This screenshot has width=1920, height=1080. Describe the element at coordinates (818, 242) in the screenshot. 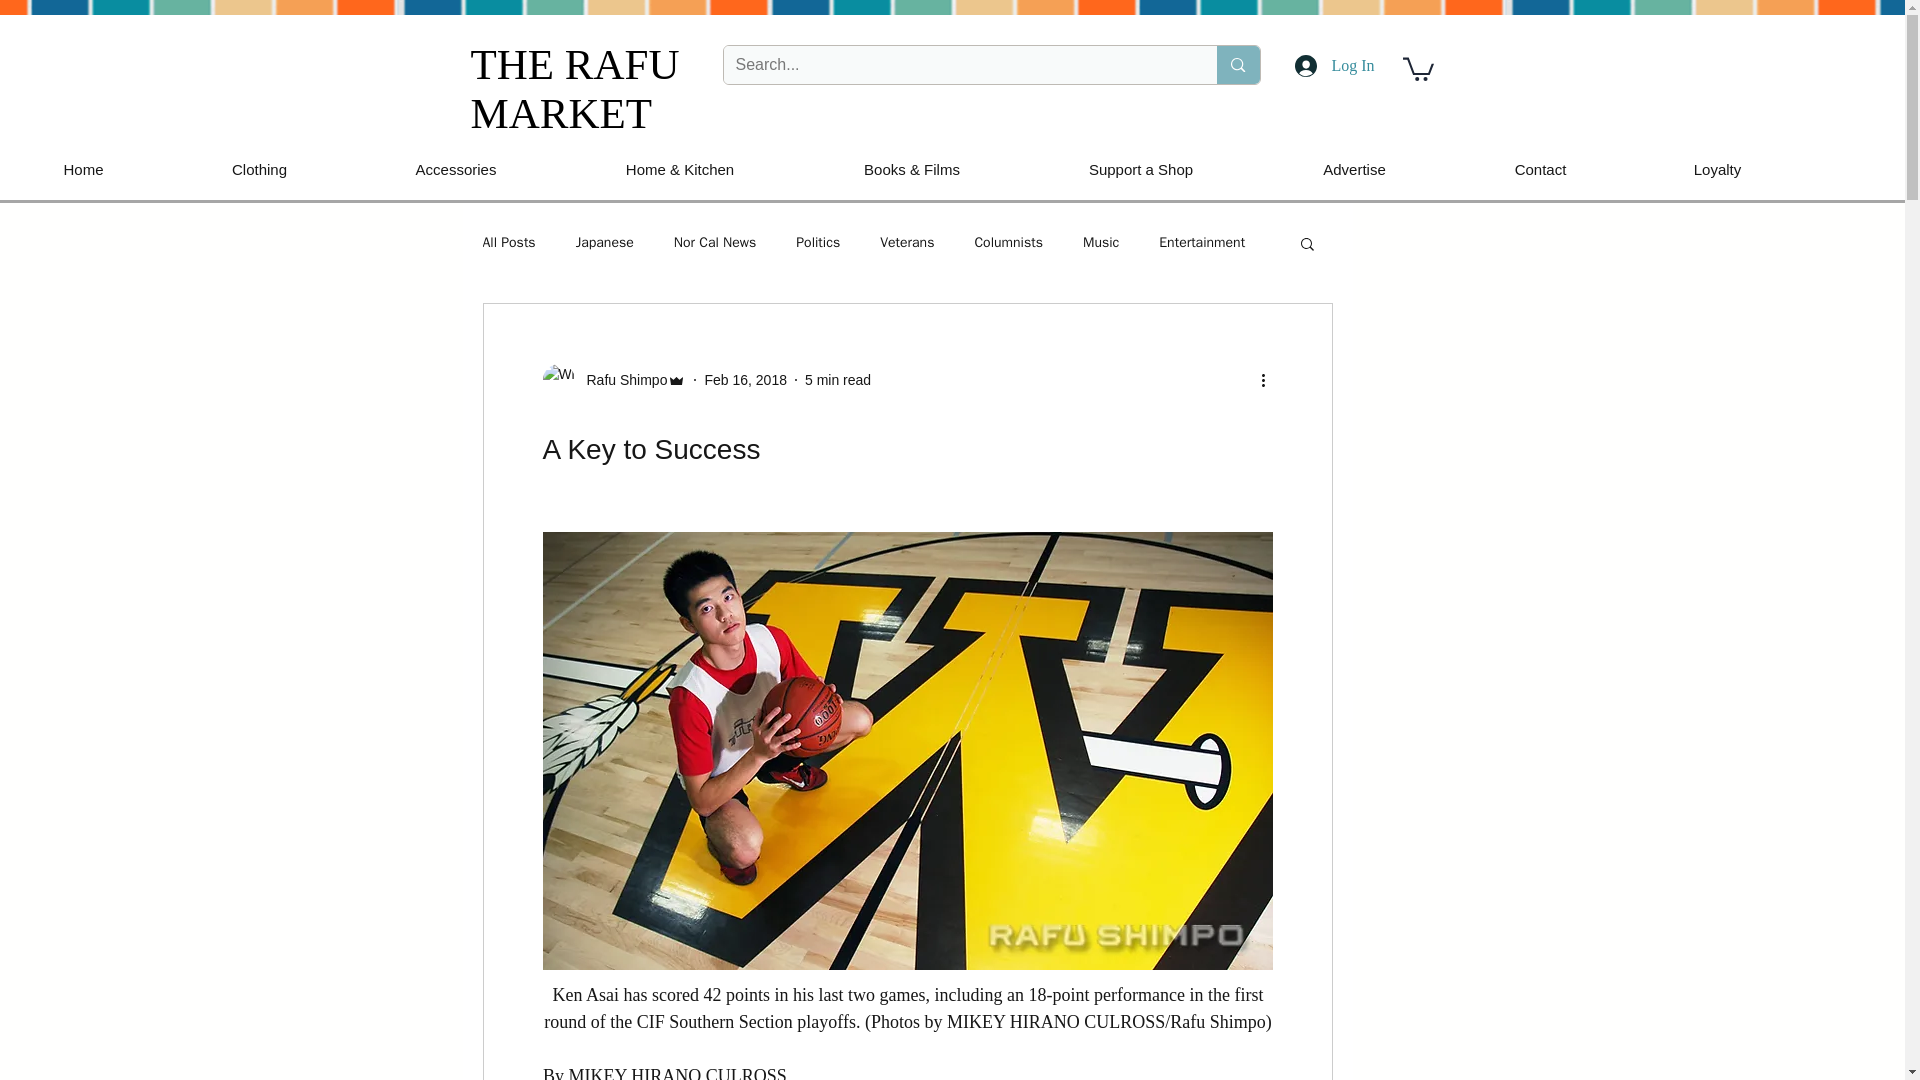

I see `Politics` at that location.